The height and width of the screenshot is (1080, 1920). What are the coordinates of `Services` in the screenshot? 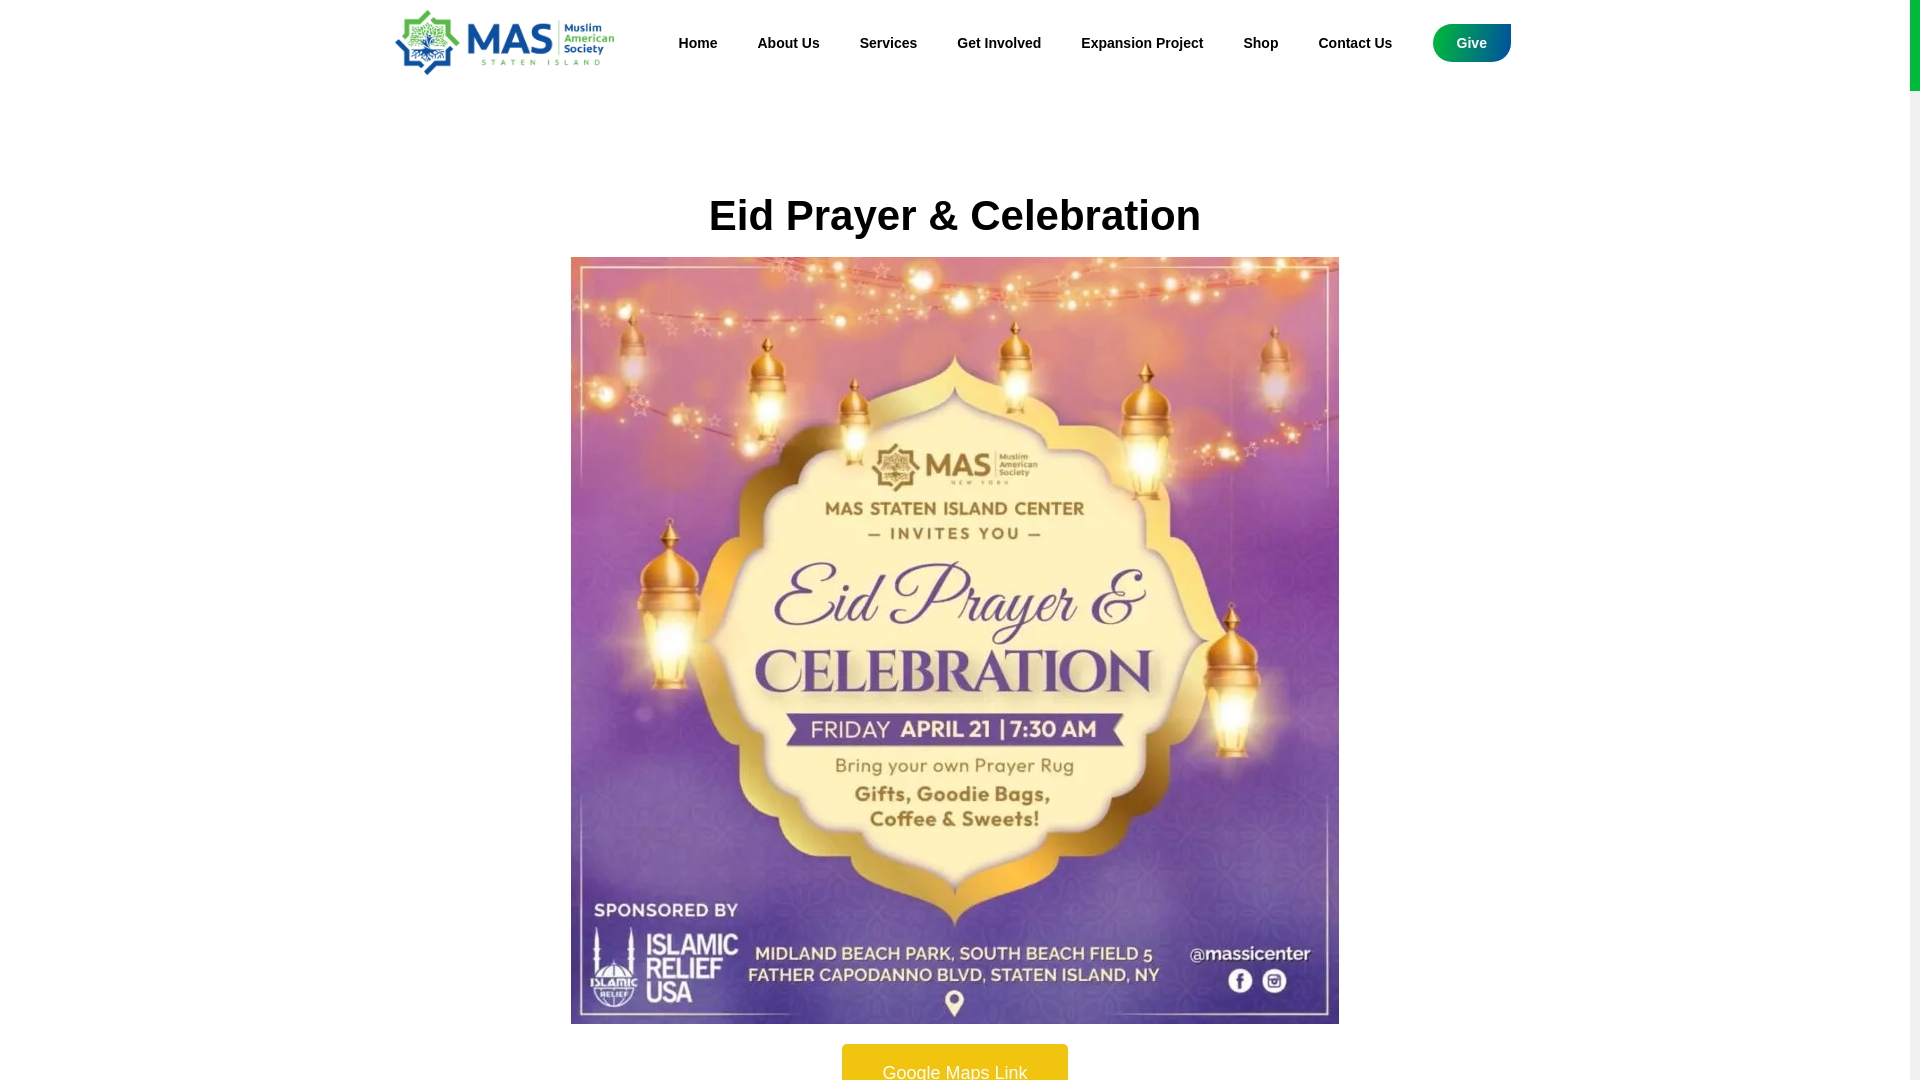 It's located at (889, 42).